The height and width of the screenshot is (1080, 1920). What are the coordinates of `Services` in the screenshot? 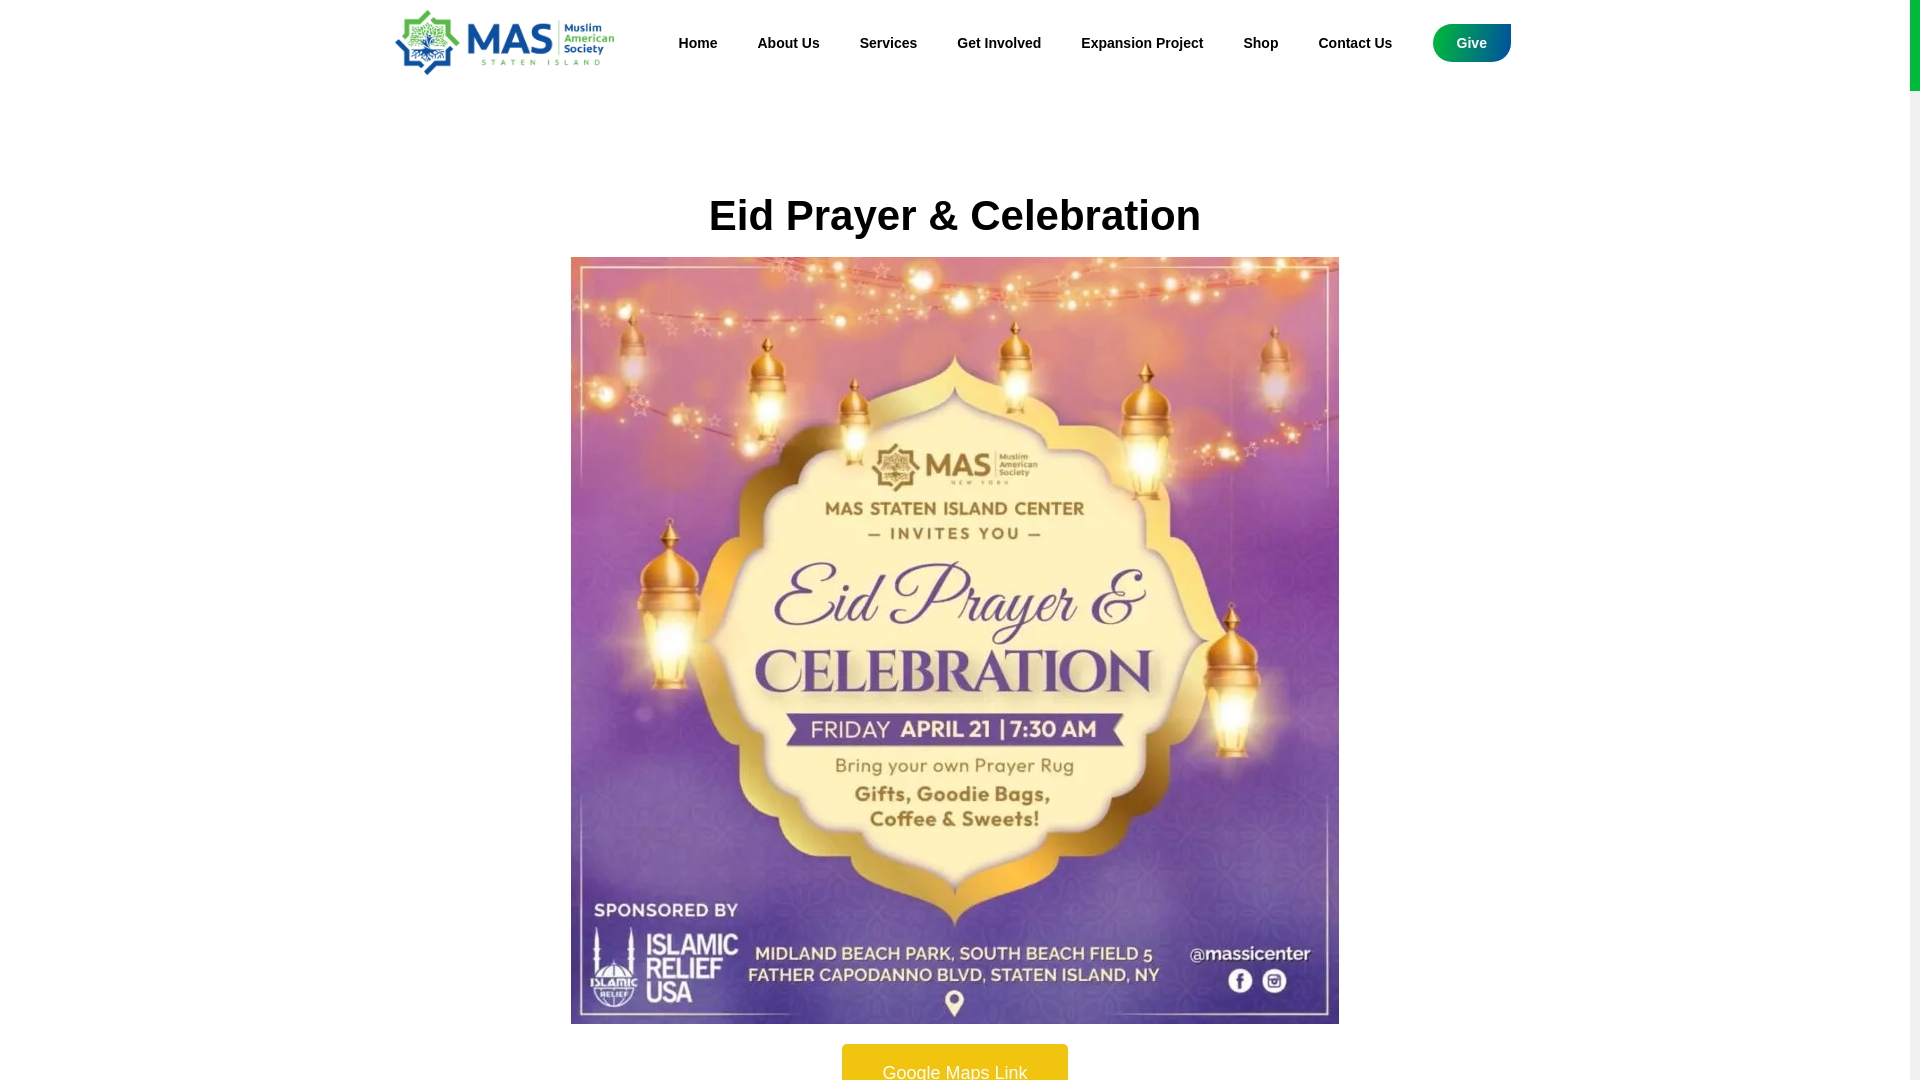 It's located at (889, 42).